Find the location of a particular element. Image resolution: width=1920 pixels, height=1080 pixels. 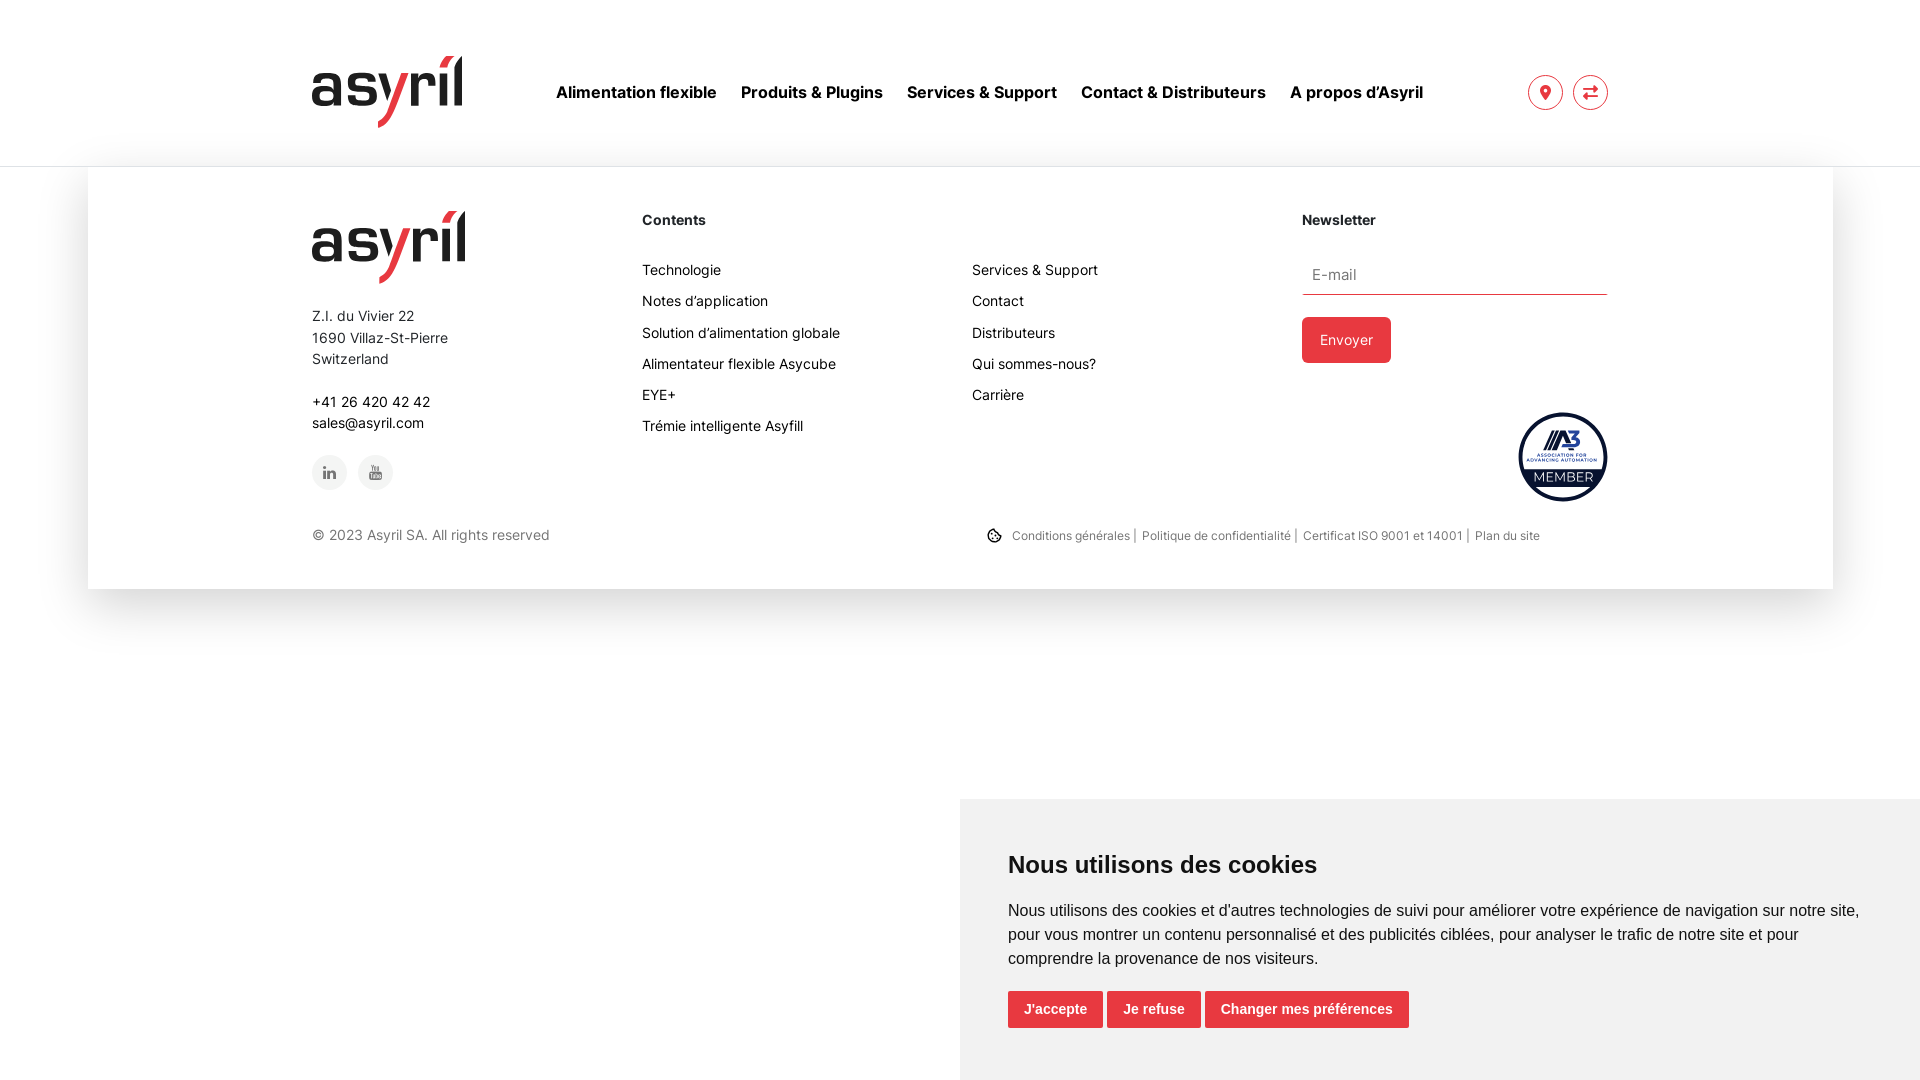

Services & Support is located at coordinates (981, 92).